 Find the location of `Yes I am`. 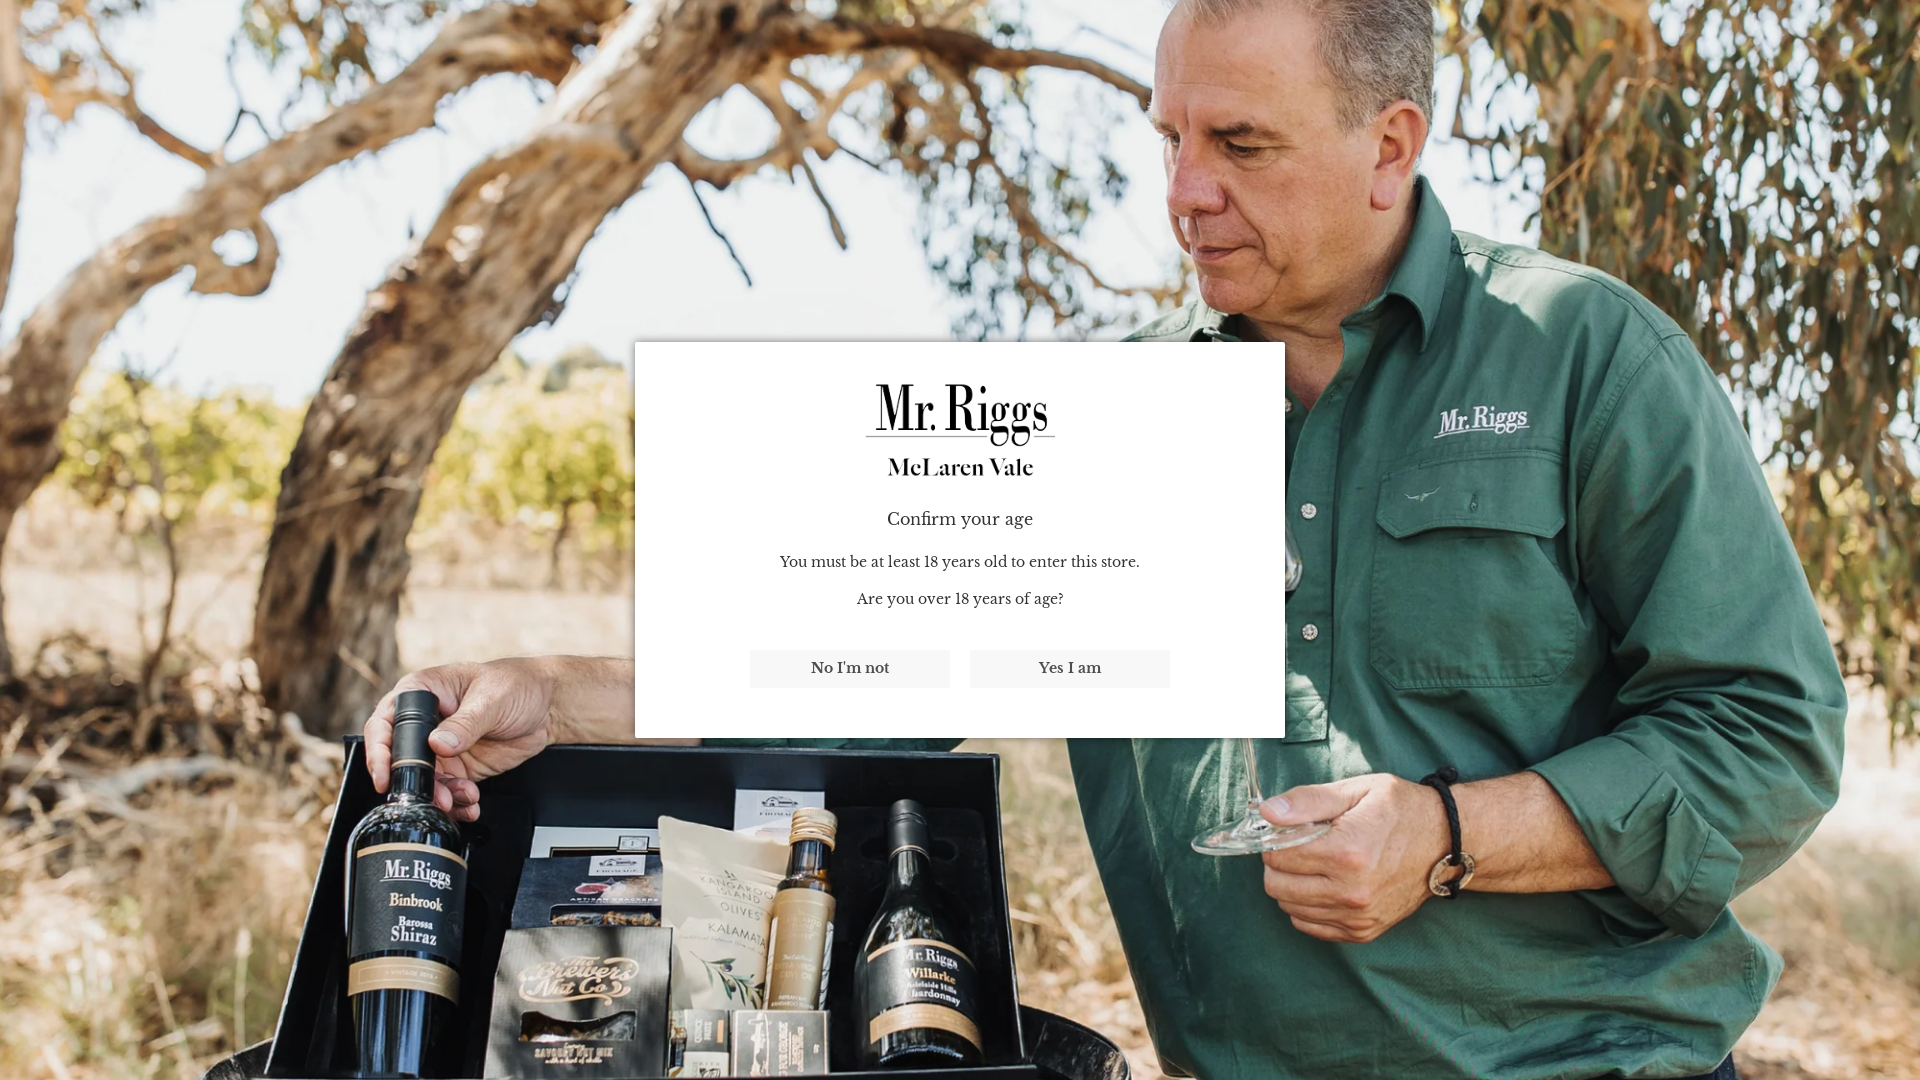

Yes I am is located at coordinates (1070, 669).